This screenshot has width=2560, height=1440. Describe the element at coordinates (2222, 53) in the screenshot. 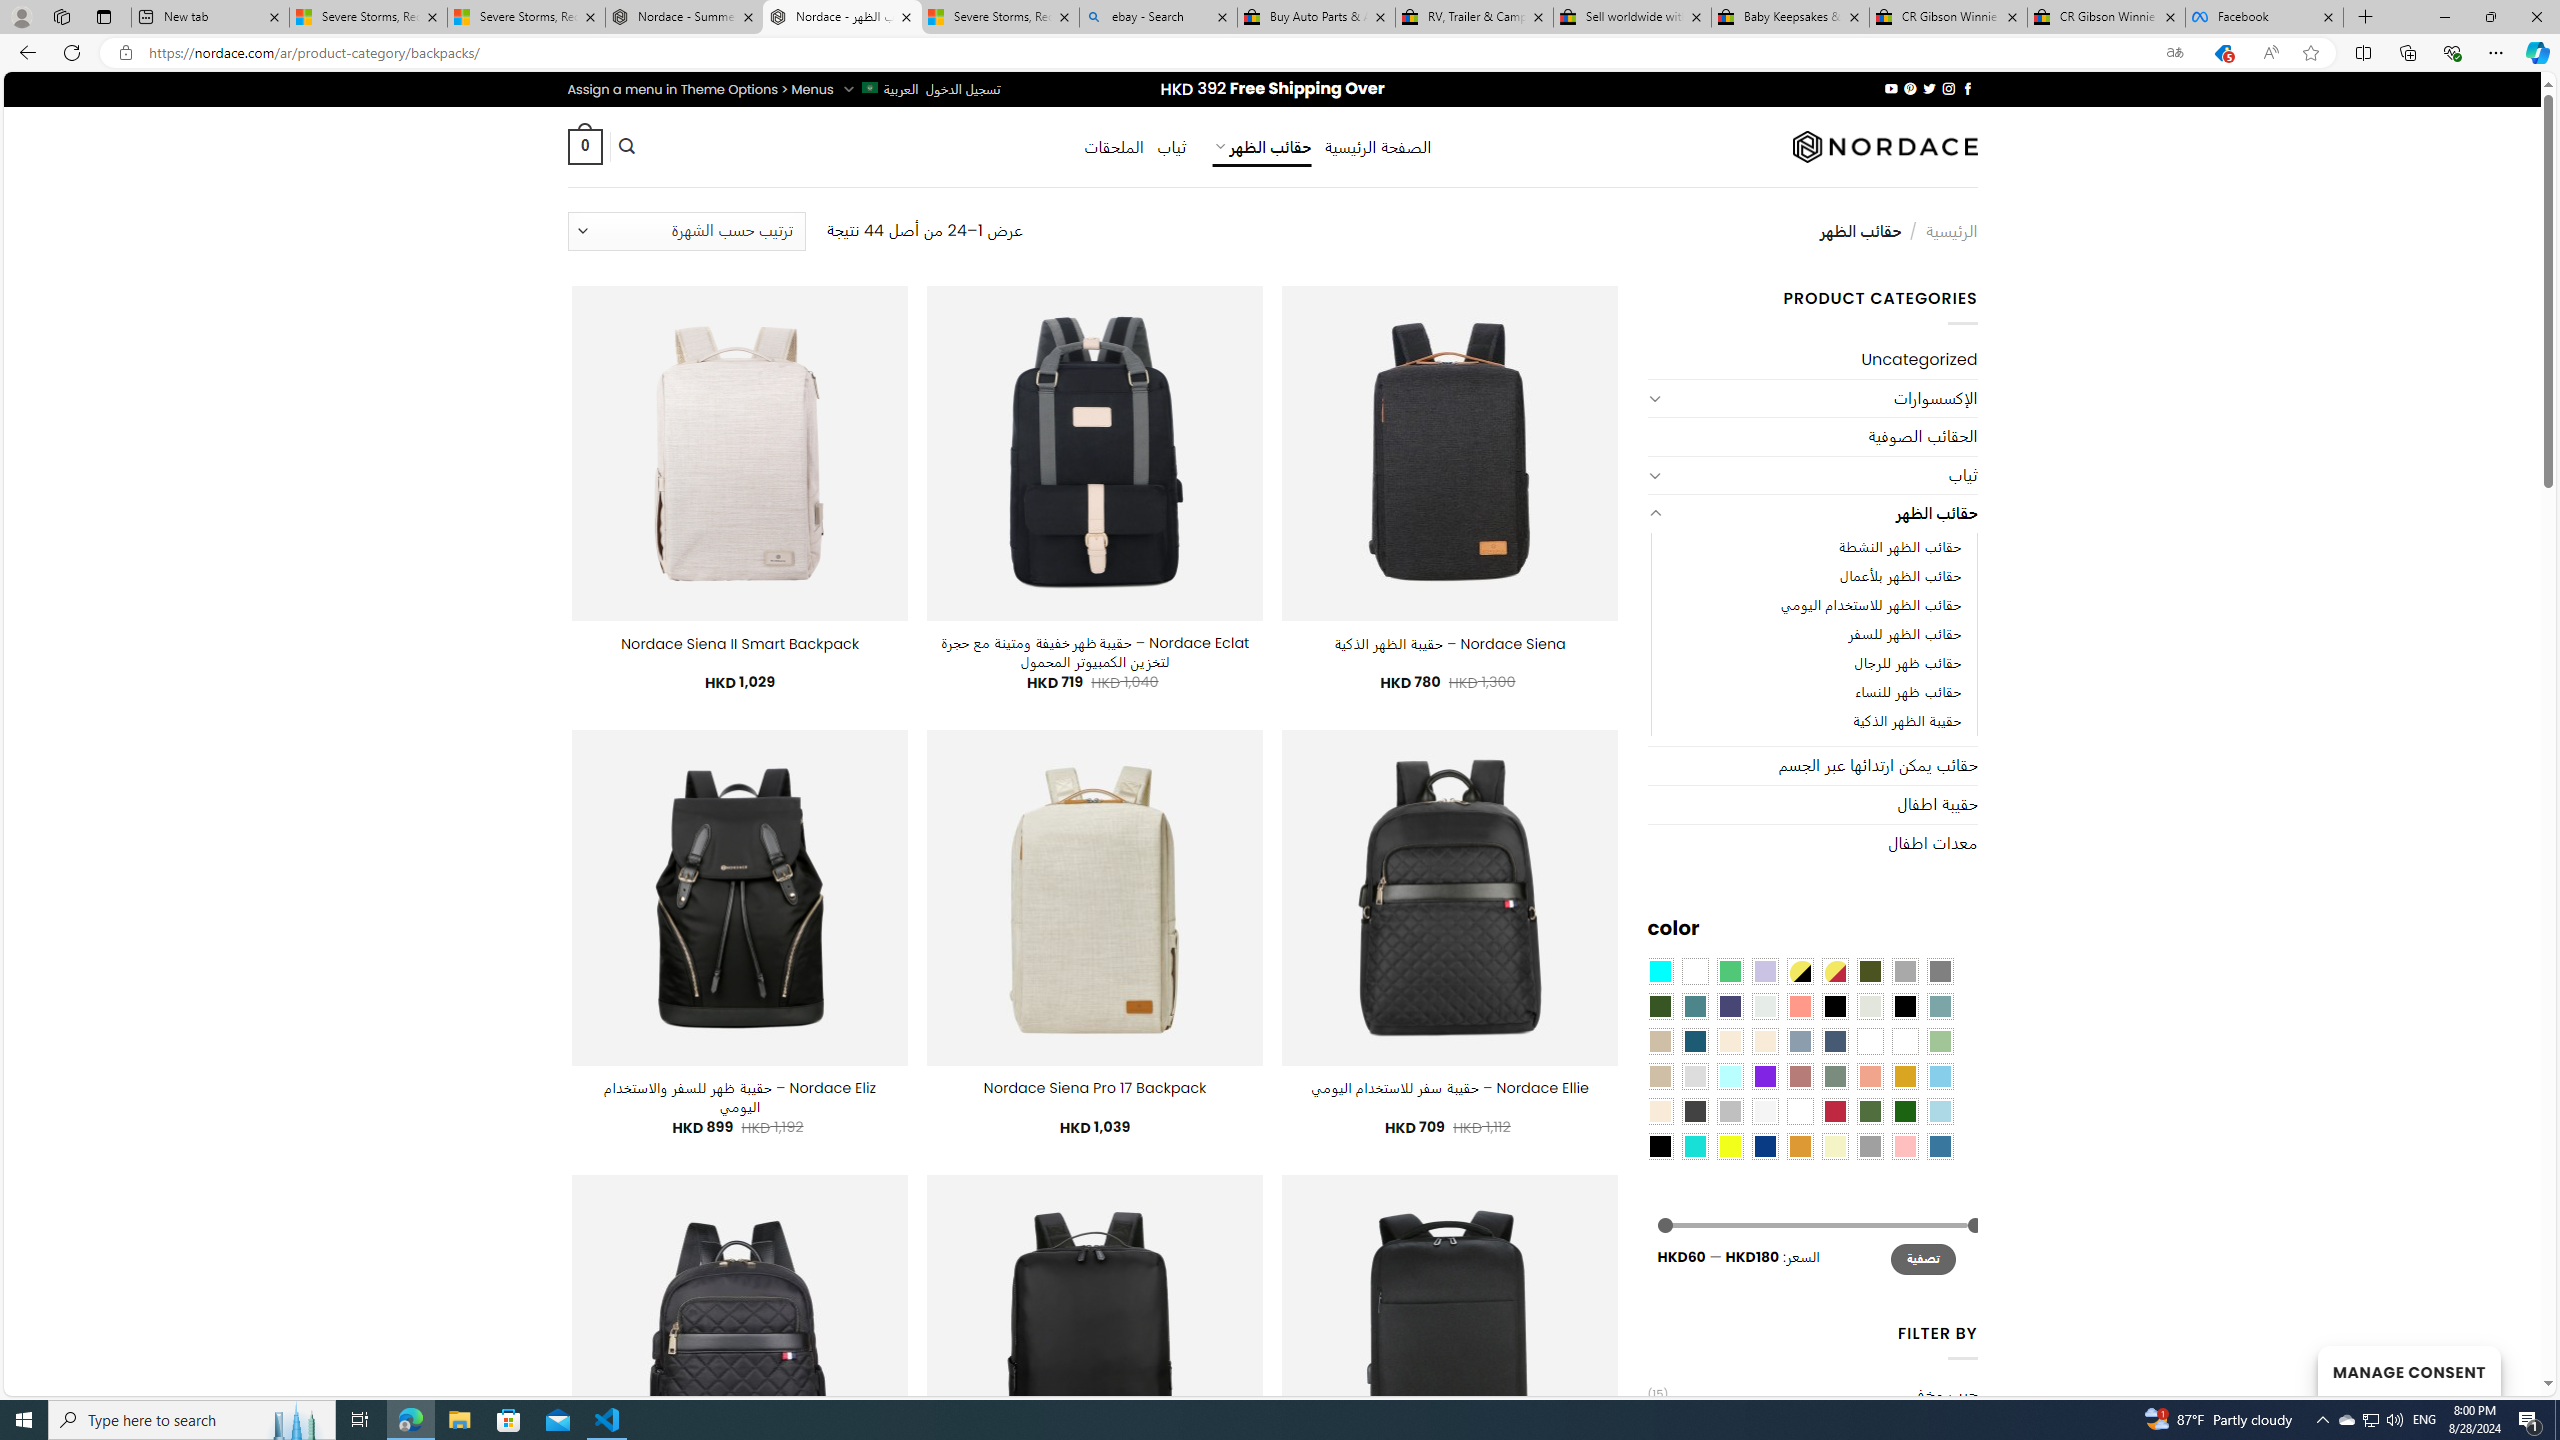

I see `This site has coupons! Shopping in Microsoft Edge, 5` at that location.